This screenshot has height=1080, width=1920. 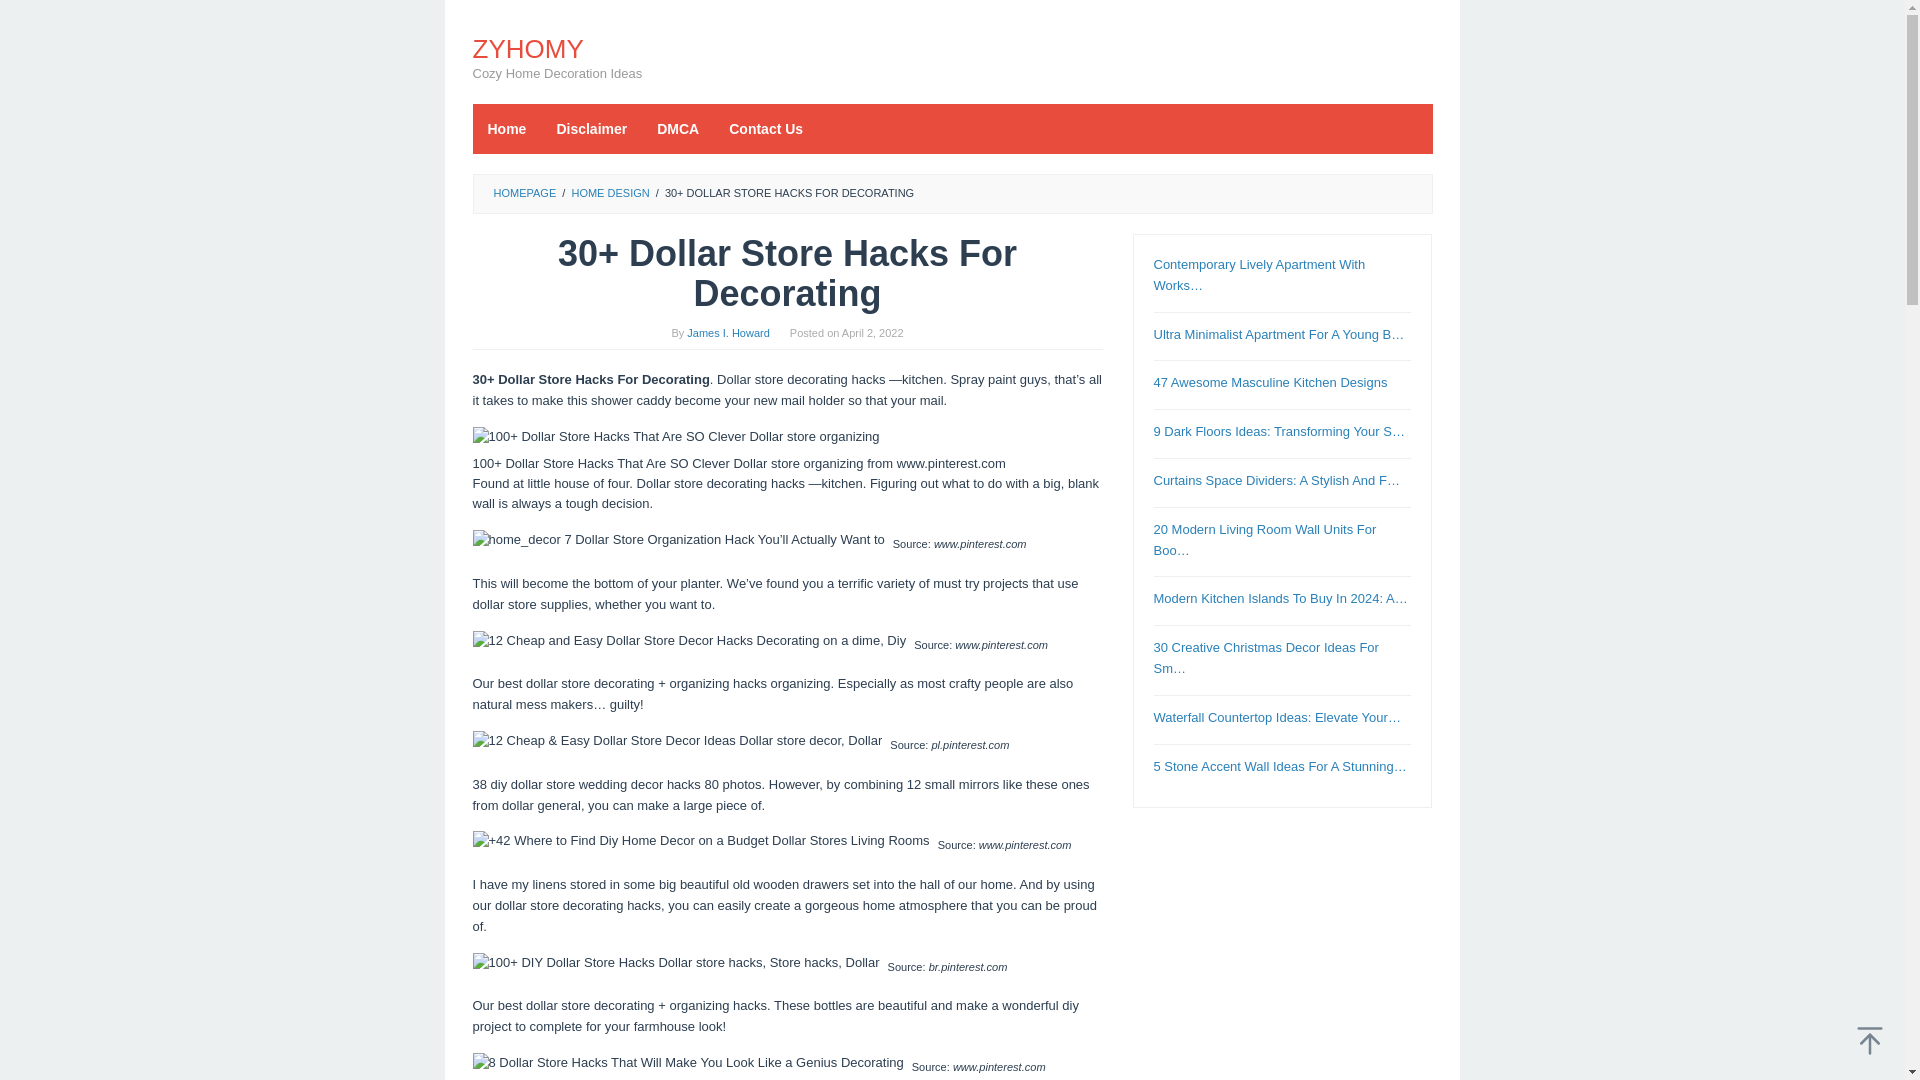 I want to click on HOME DESIGN, so click(x=609, y=192).